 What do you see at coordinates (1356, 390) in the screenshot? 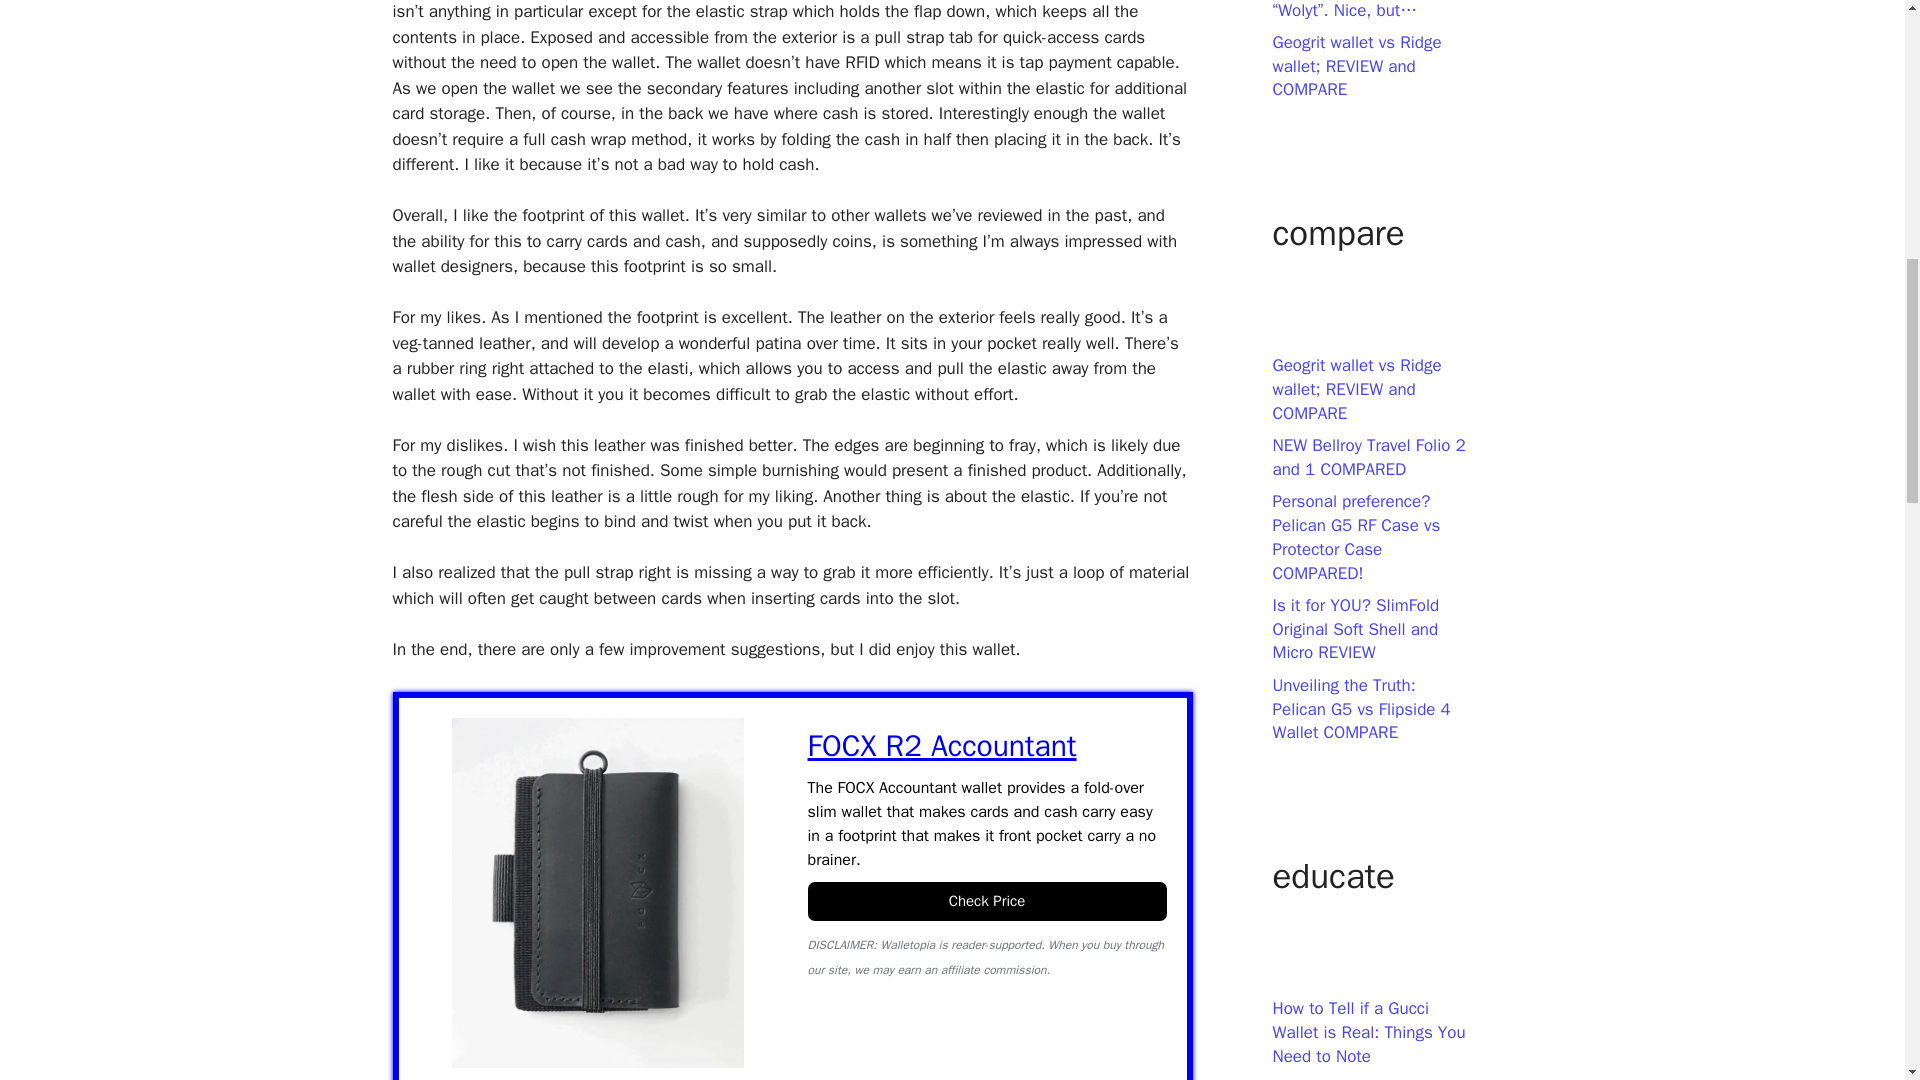
I see `Geogrit wallet vs Ridge wallet; REVIEW and COMPARE` at bounding box center [1356, 390].